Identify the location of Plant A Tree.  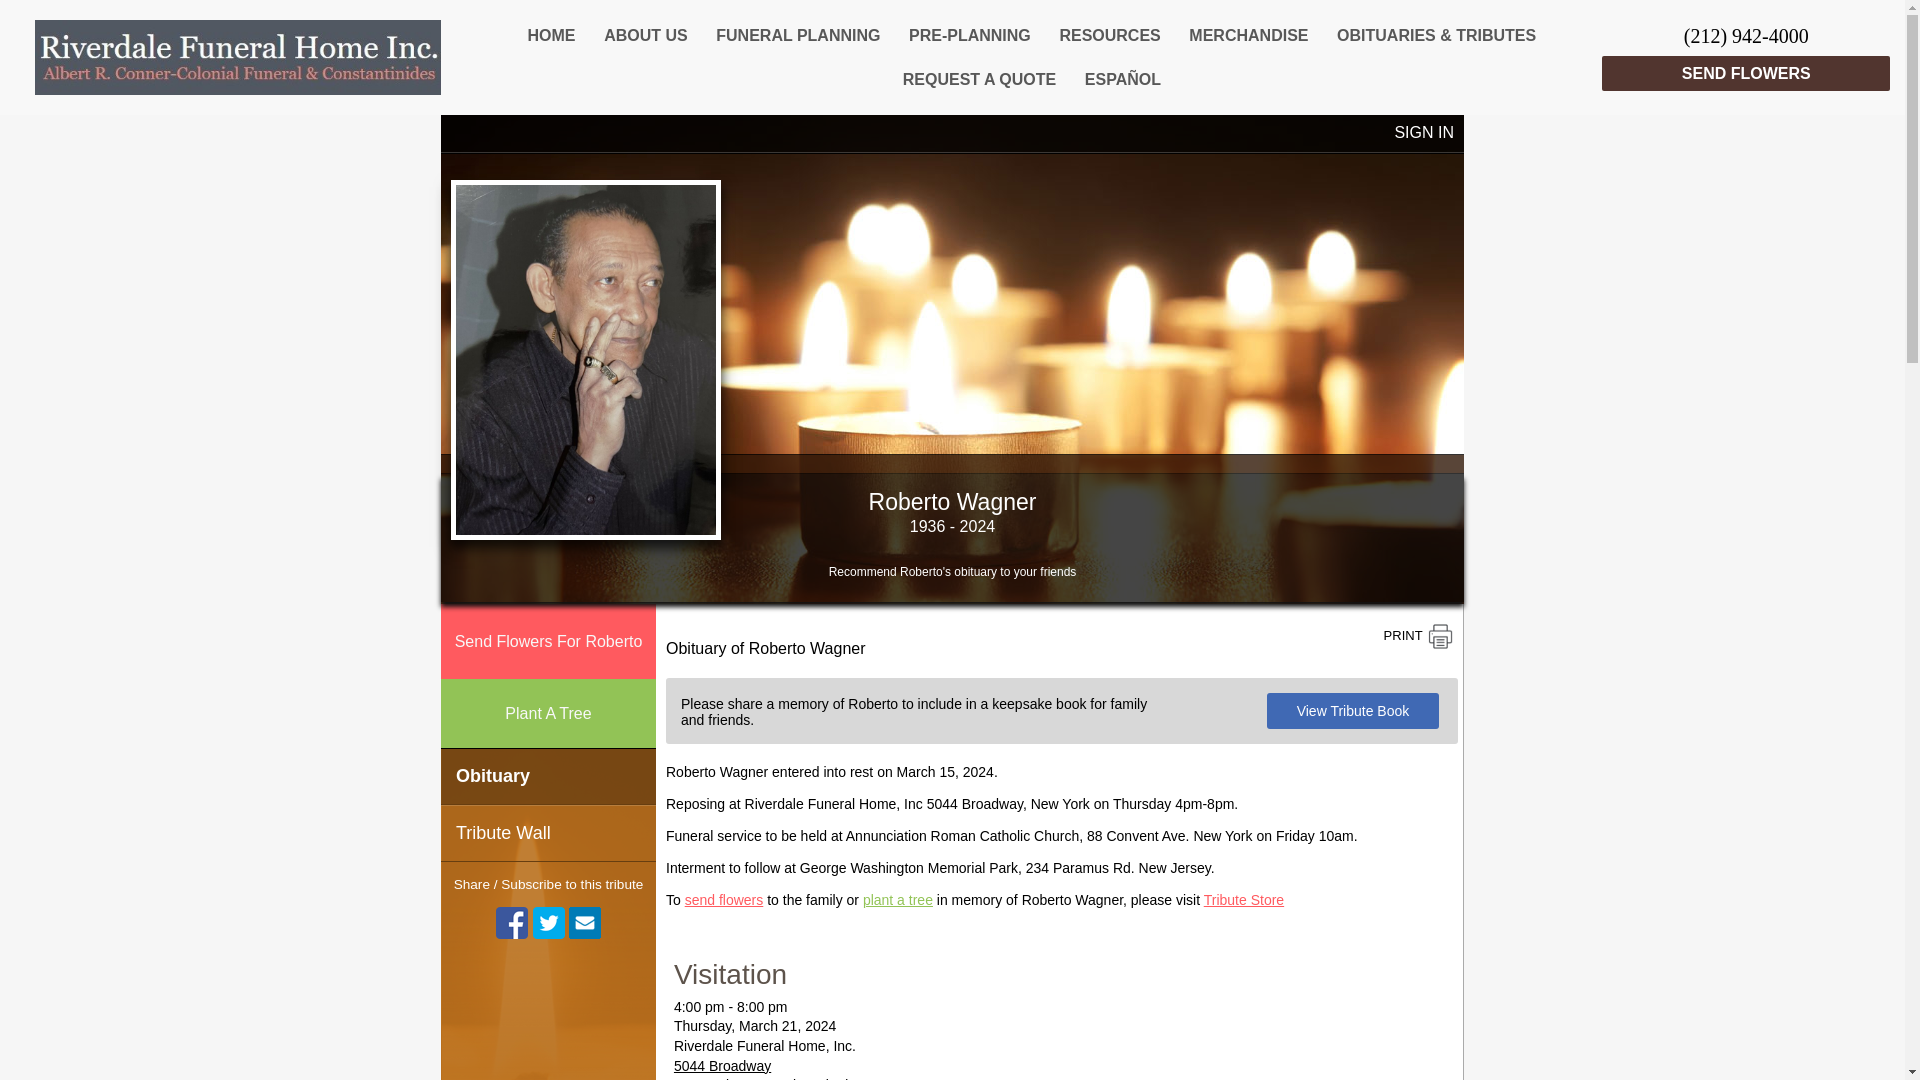
(548, 714).